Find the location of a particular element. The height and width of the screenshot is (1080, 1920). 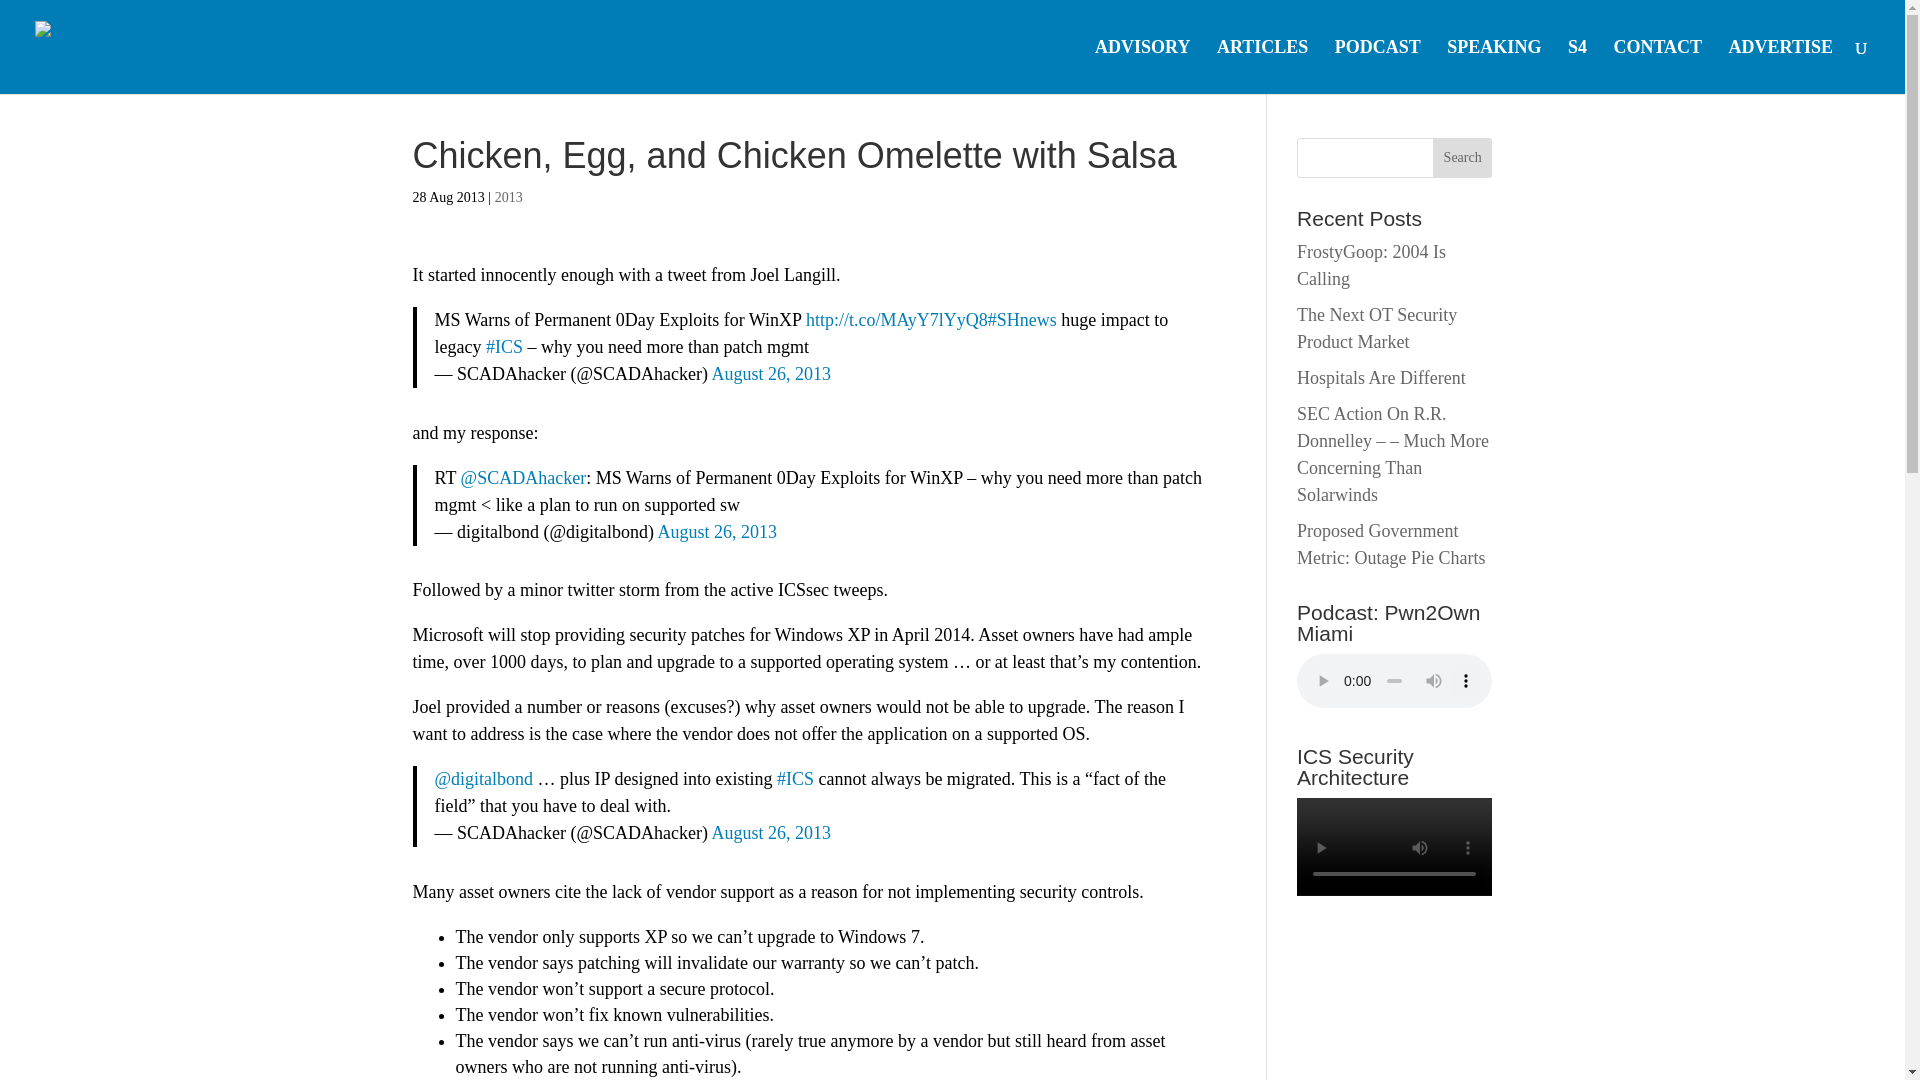

SPEAKING is located at coordinates (1494, 66).